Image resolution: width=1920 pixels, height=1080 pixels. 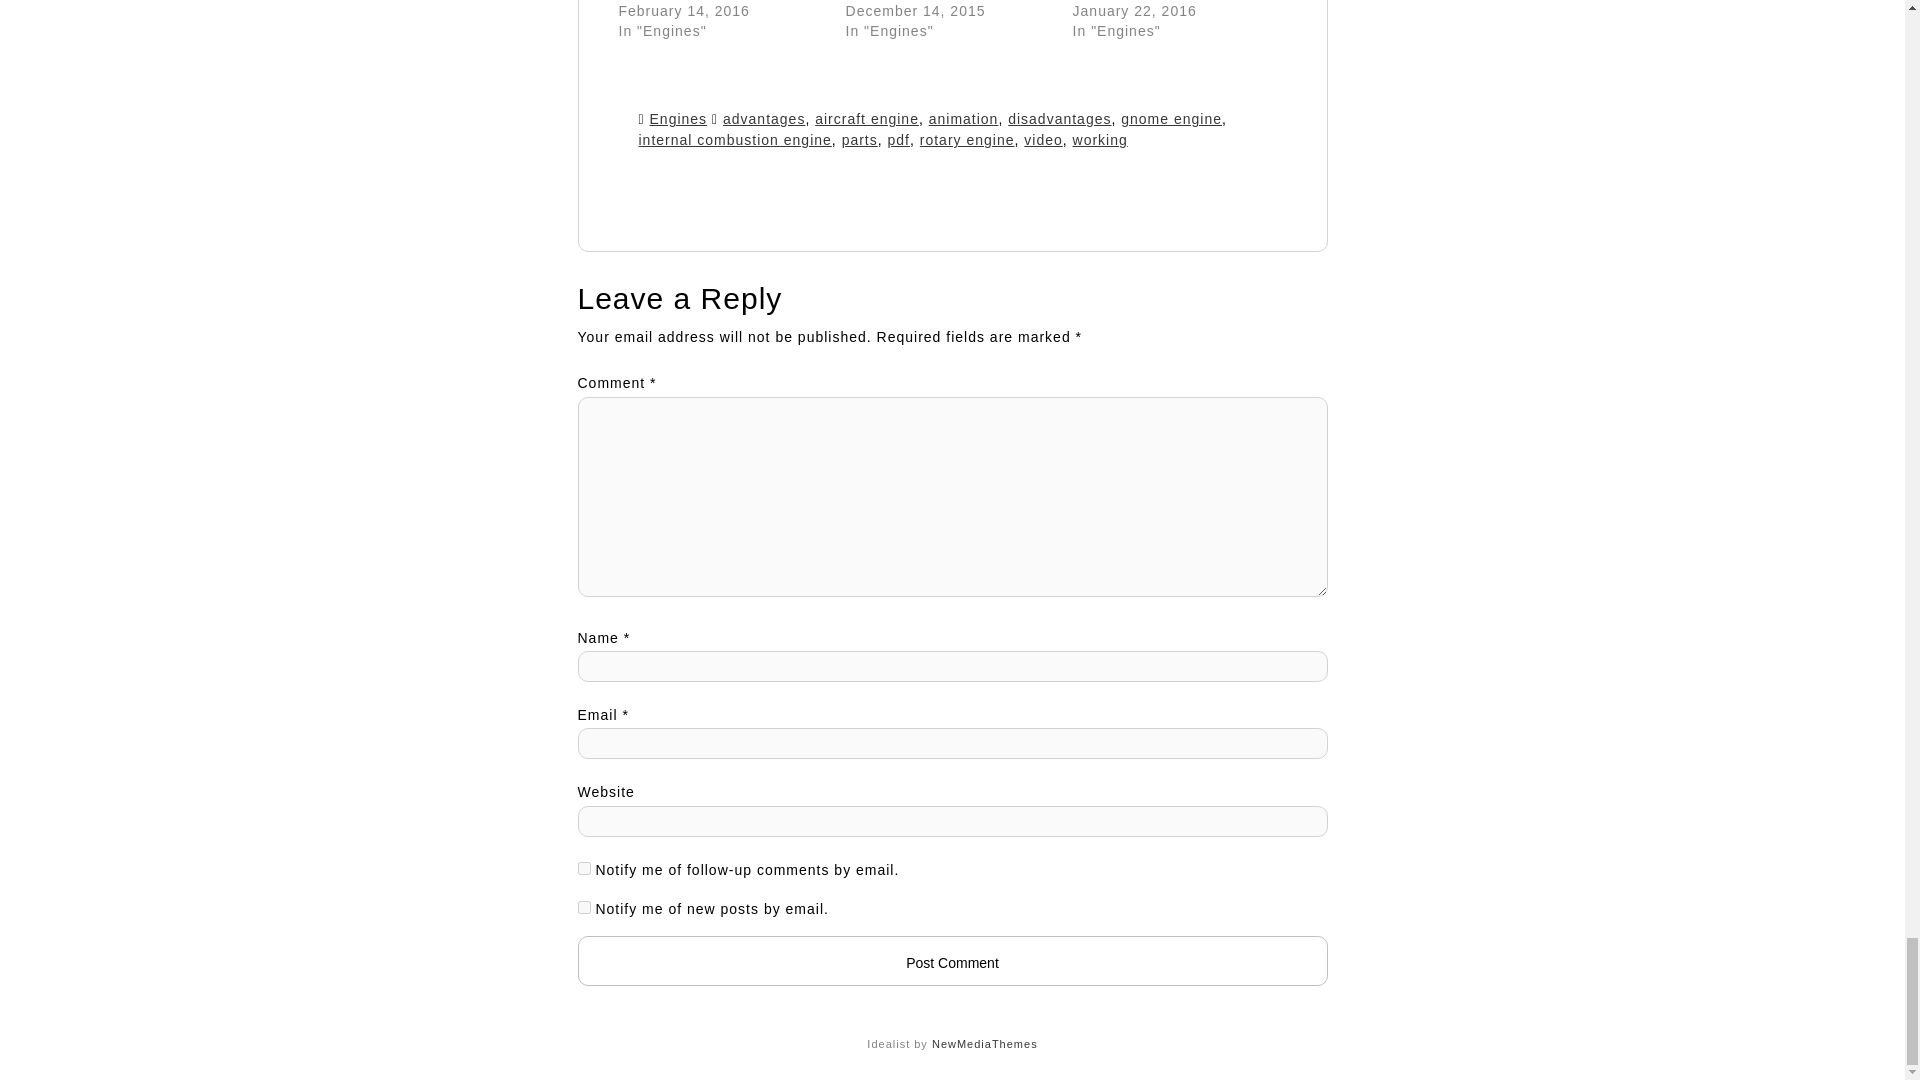 I want to click on subscribe, so click(x=584, y=906).